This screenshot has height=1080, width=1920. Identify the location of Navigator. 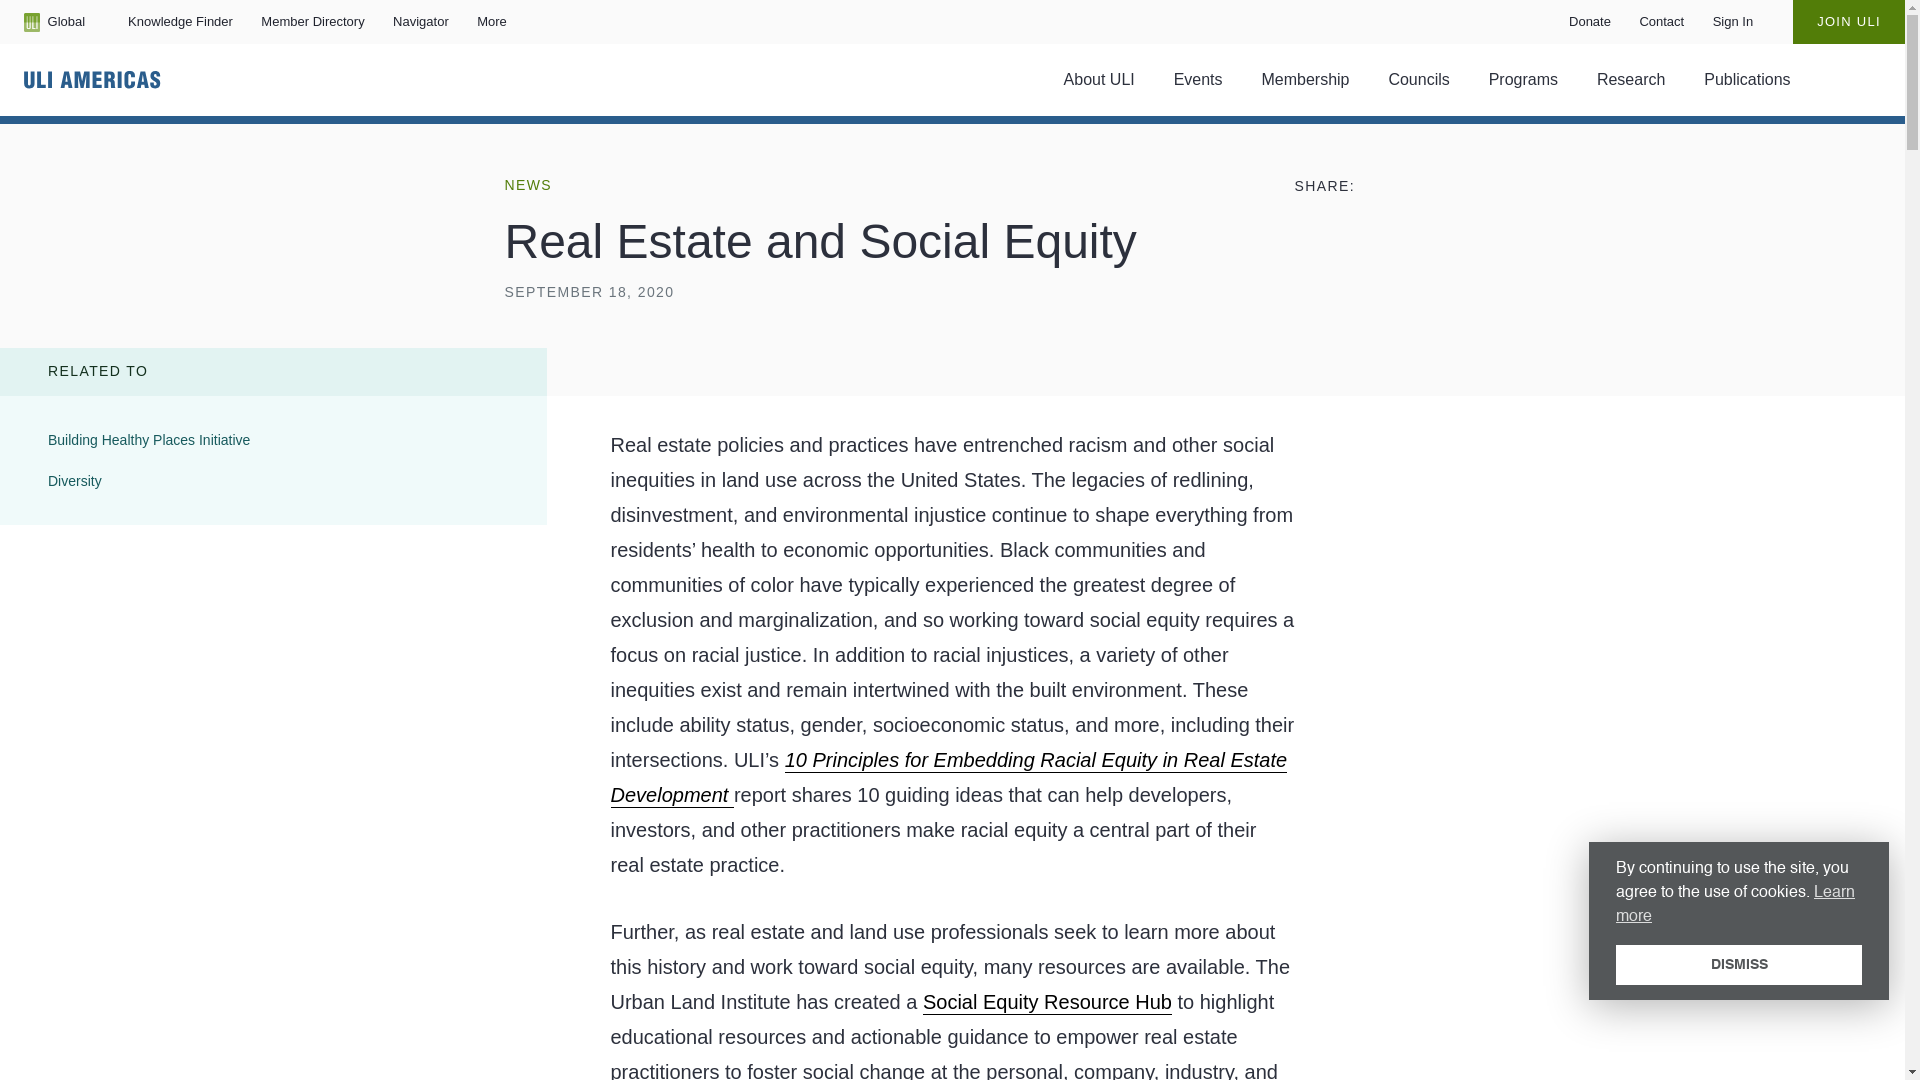
(420, 22).